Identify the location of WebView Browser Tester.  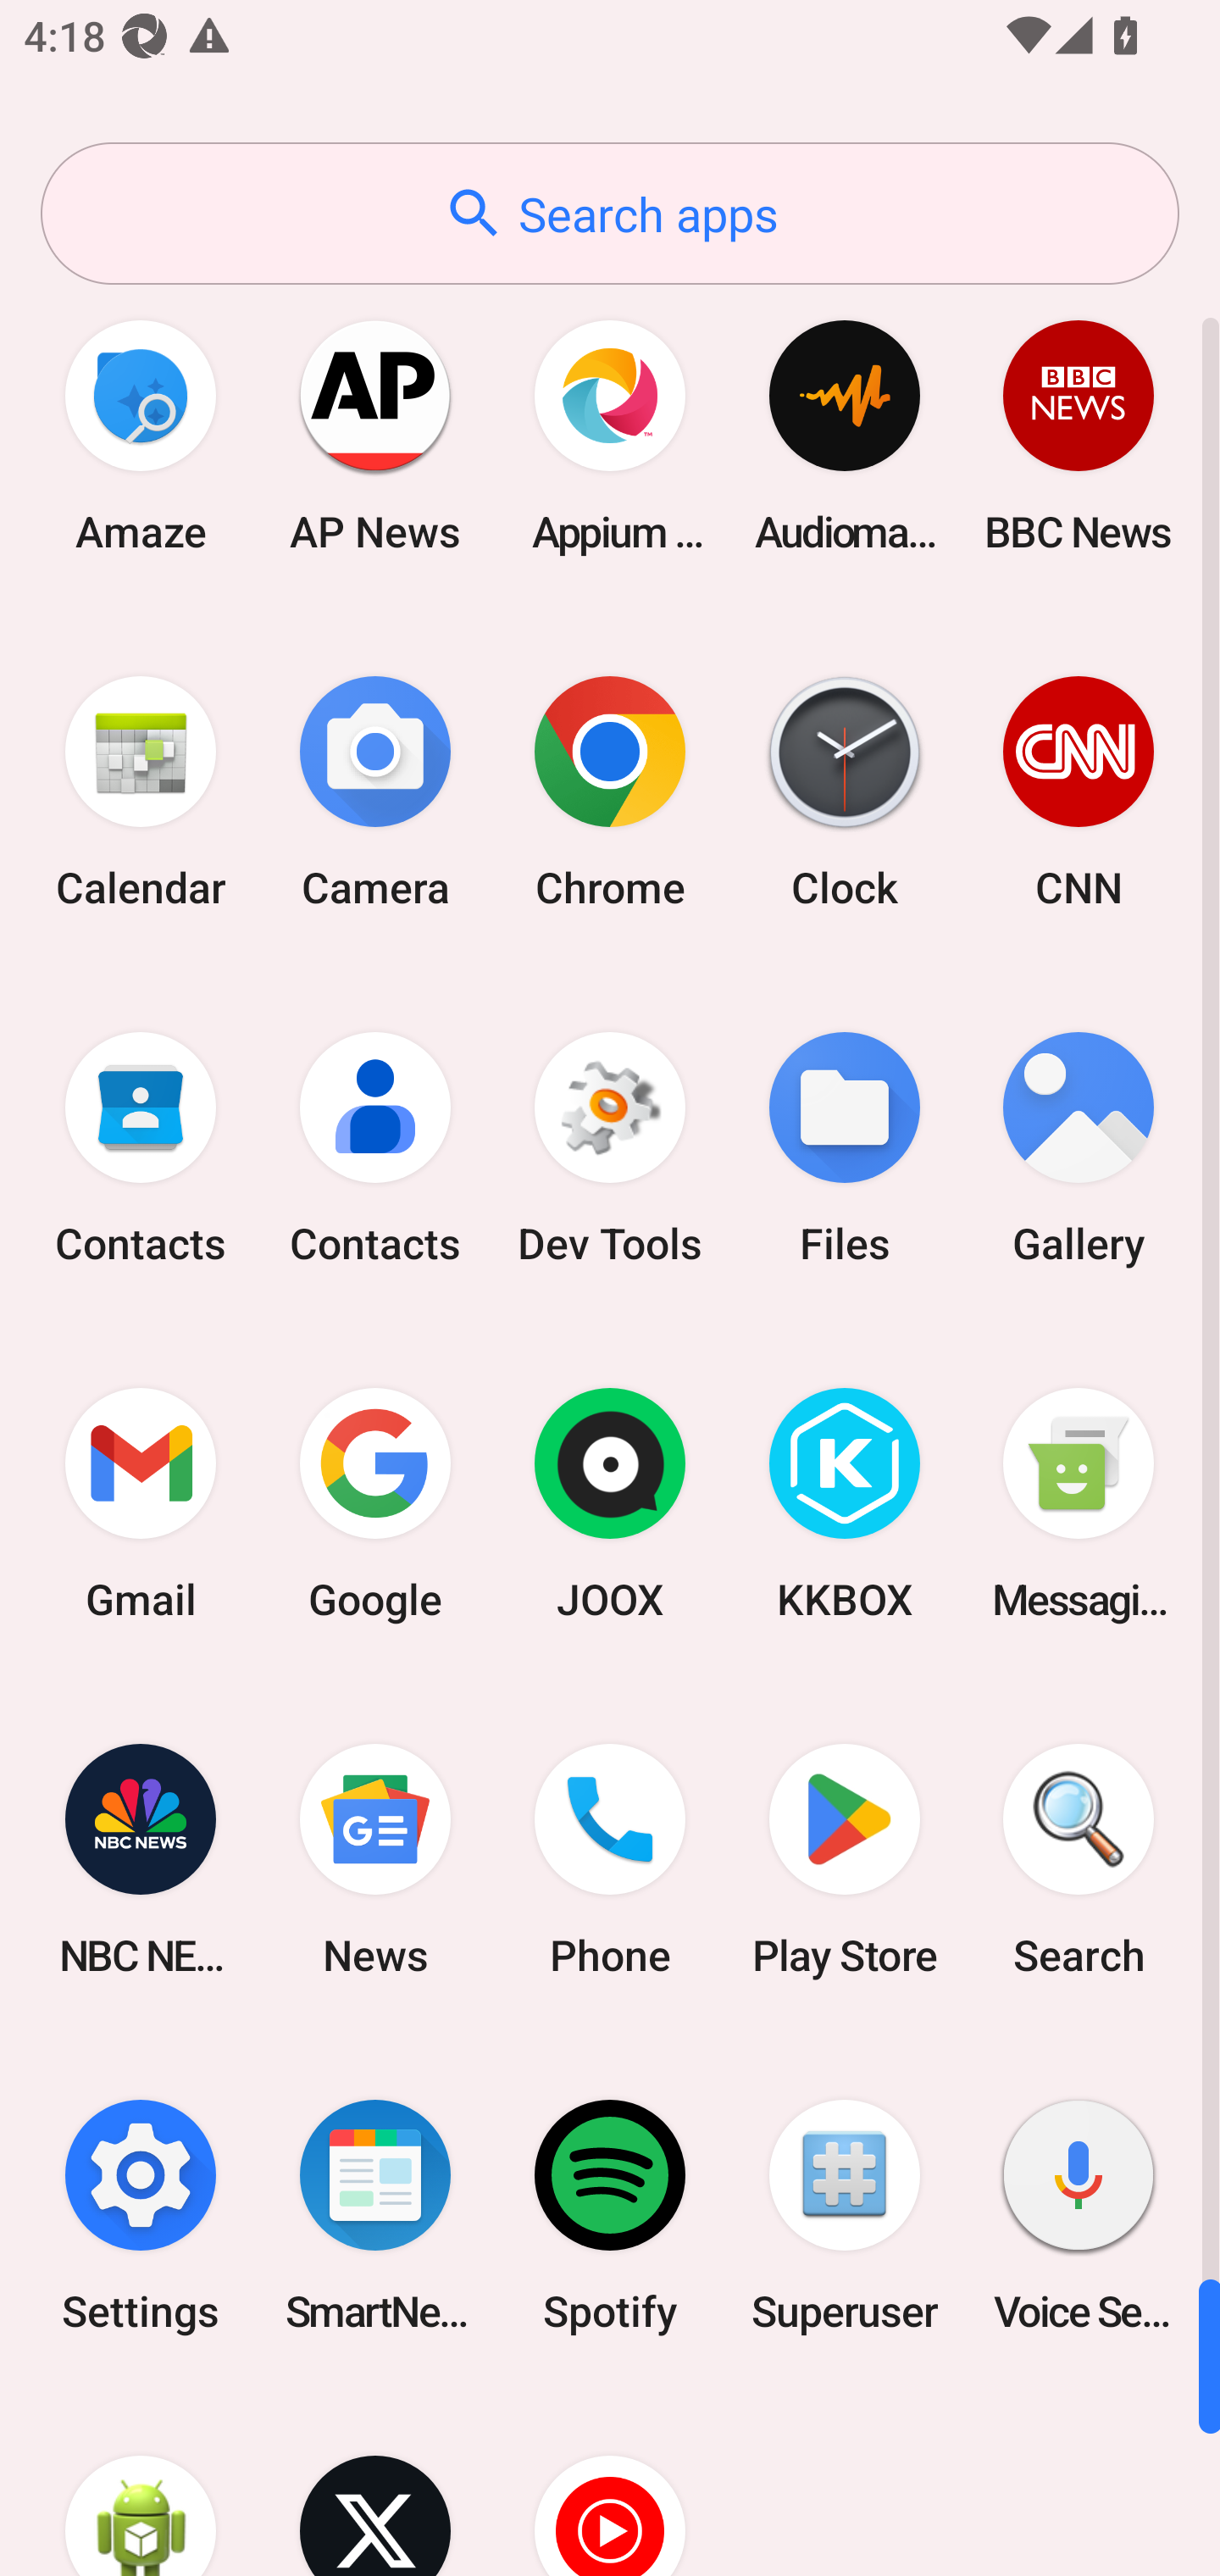
(141, 2484).